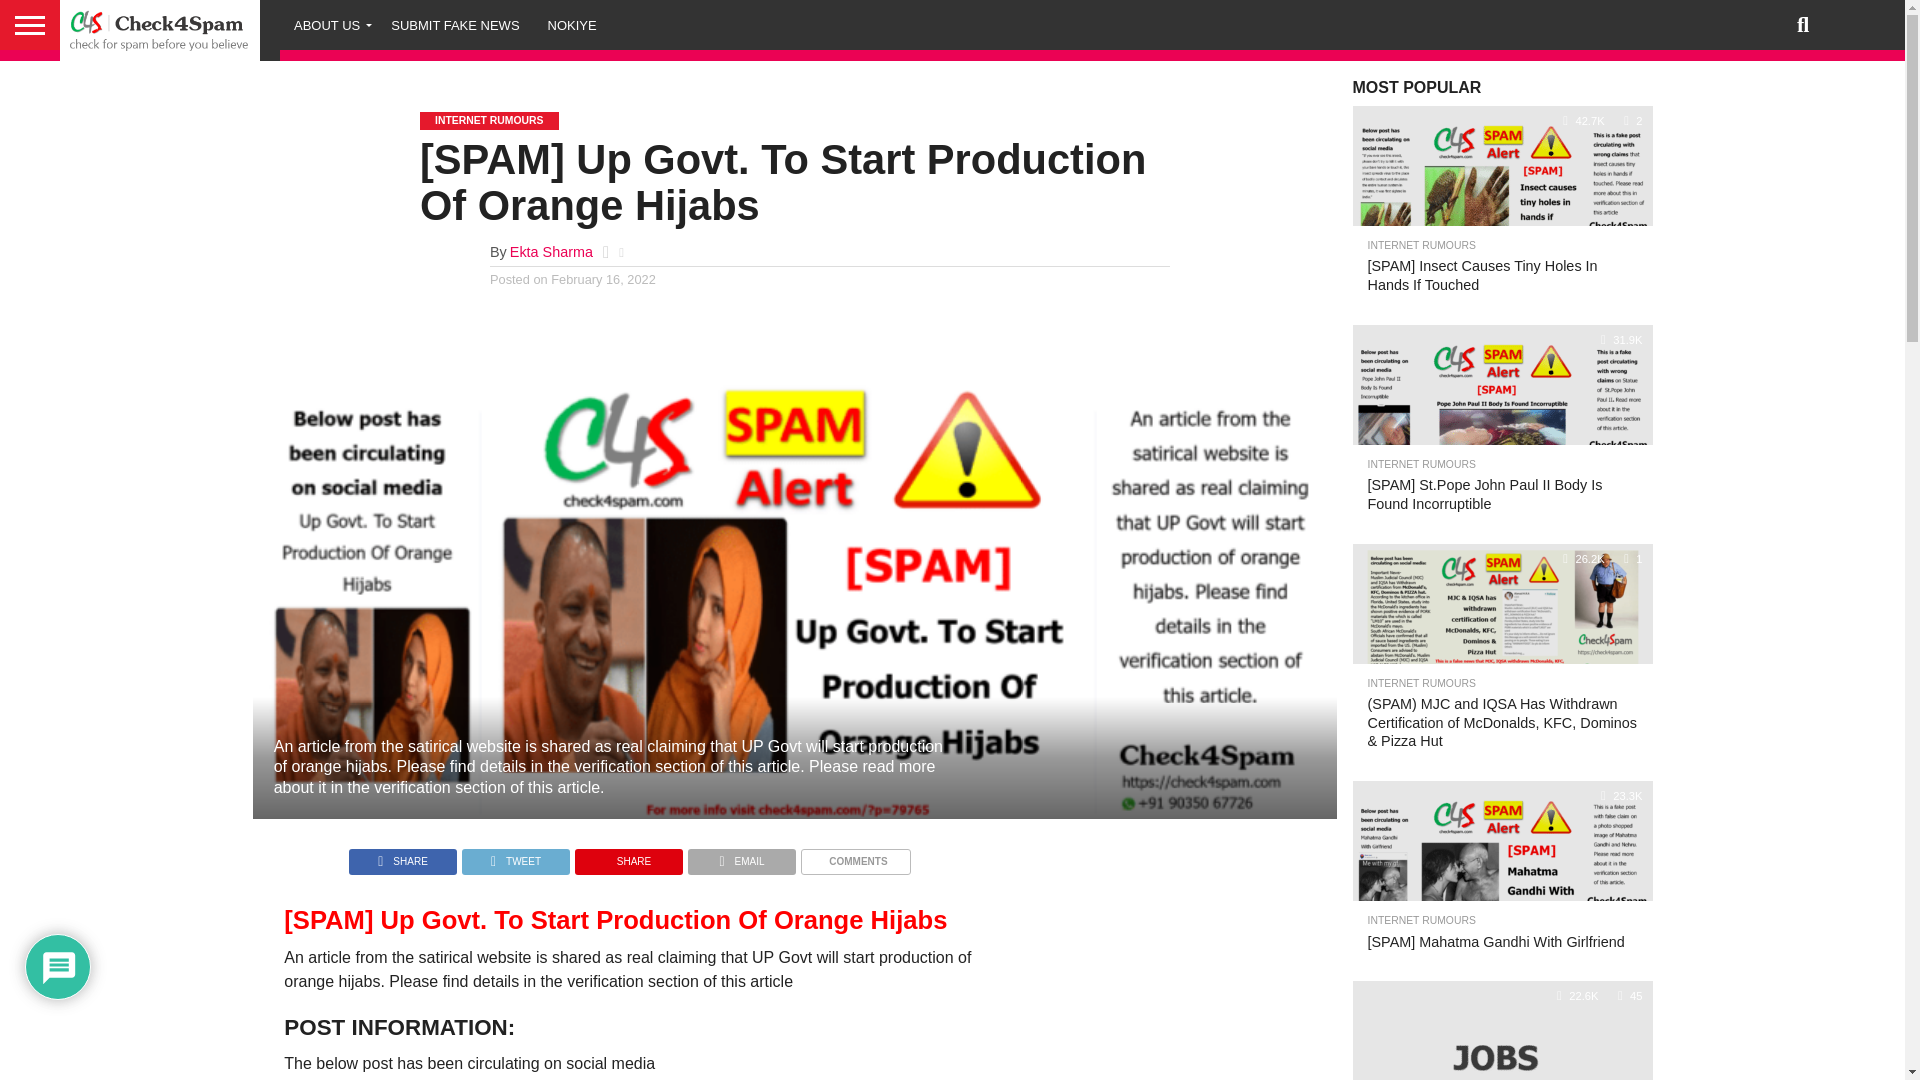 This screenshot has width=1920, height=1080. What do you see at coordinates (515, 856) in the screenshot?
I see `Tweet This Post` at bounding box center [515, 856].